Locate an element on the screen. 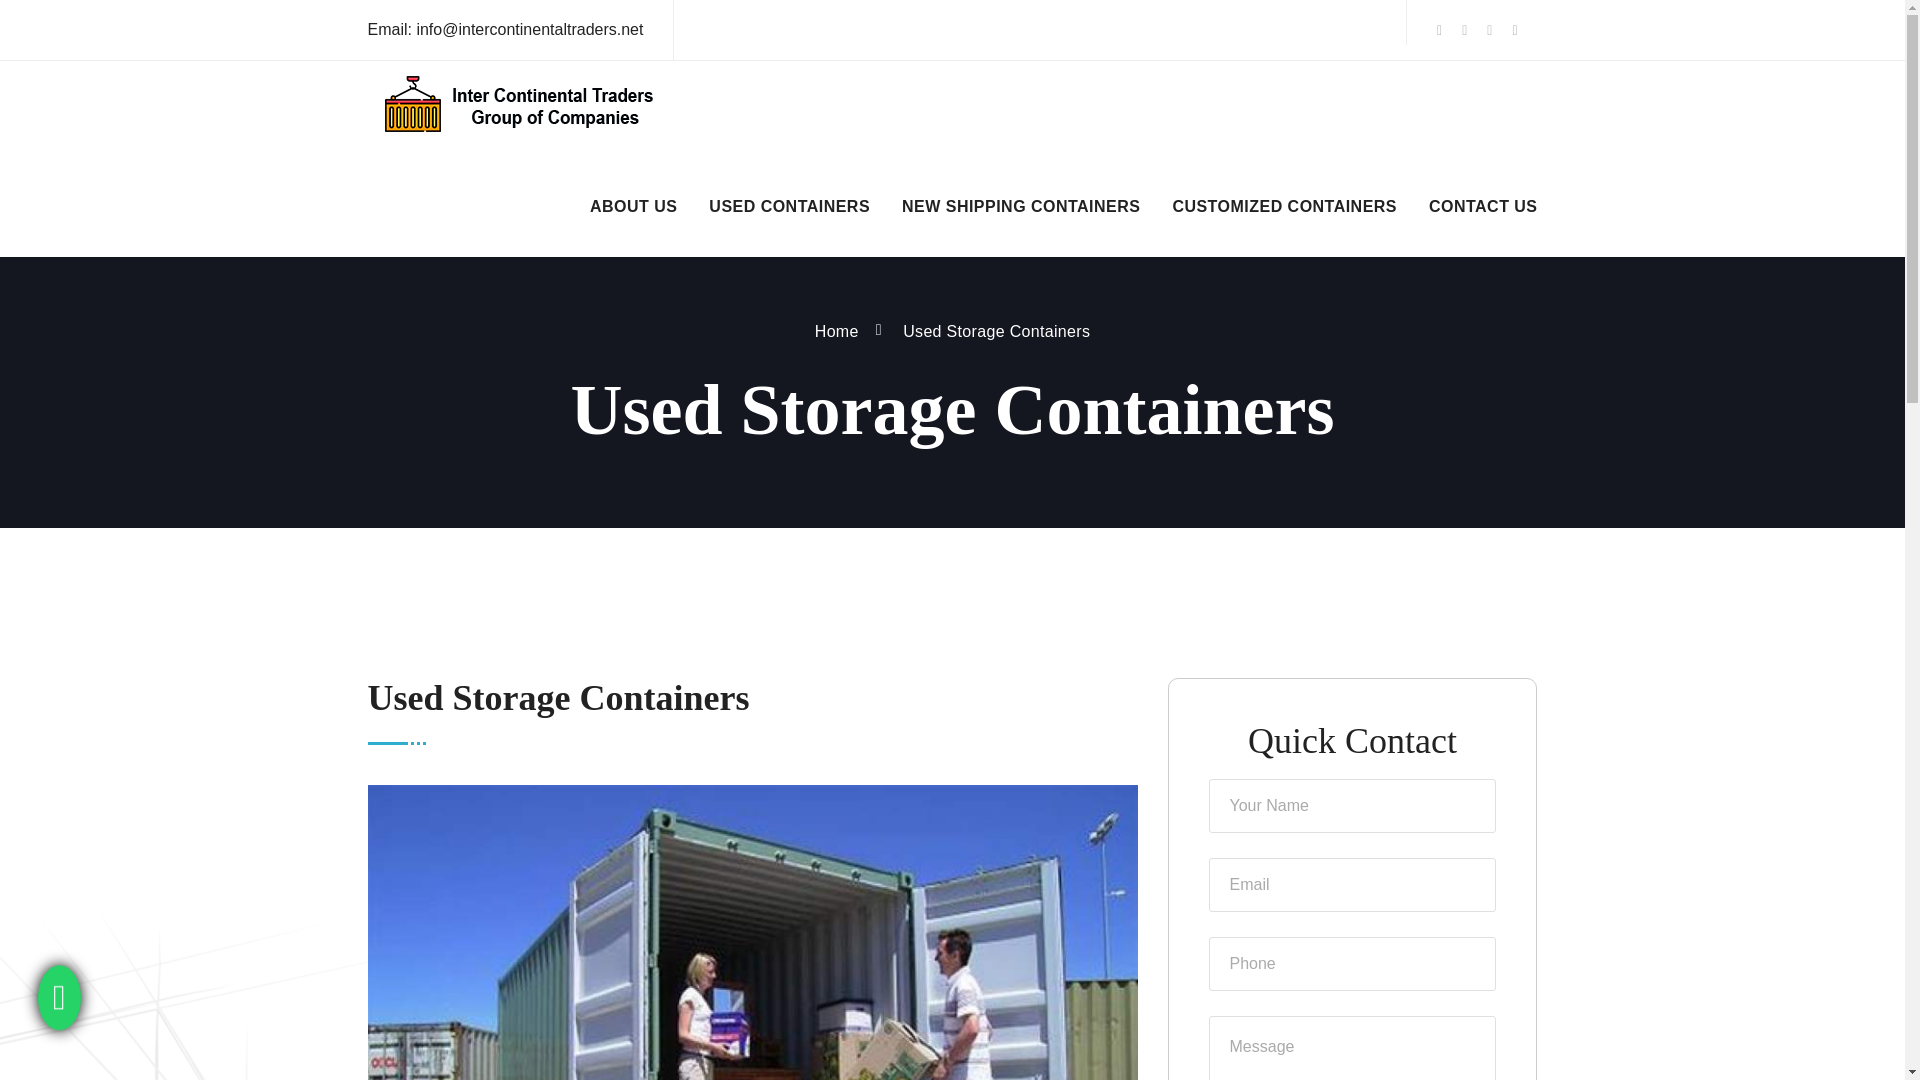 This screenshot has width=1920, height=1080. CONTACT US is located at coordinates (1482, 214).